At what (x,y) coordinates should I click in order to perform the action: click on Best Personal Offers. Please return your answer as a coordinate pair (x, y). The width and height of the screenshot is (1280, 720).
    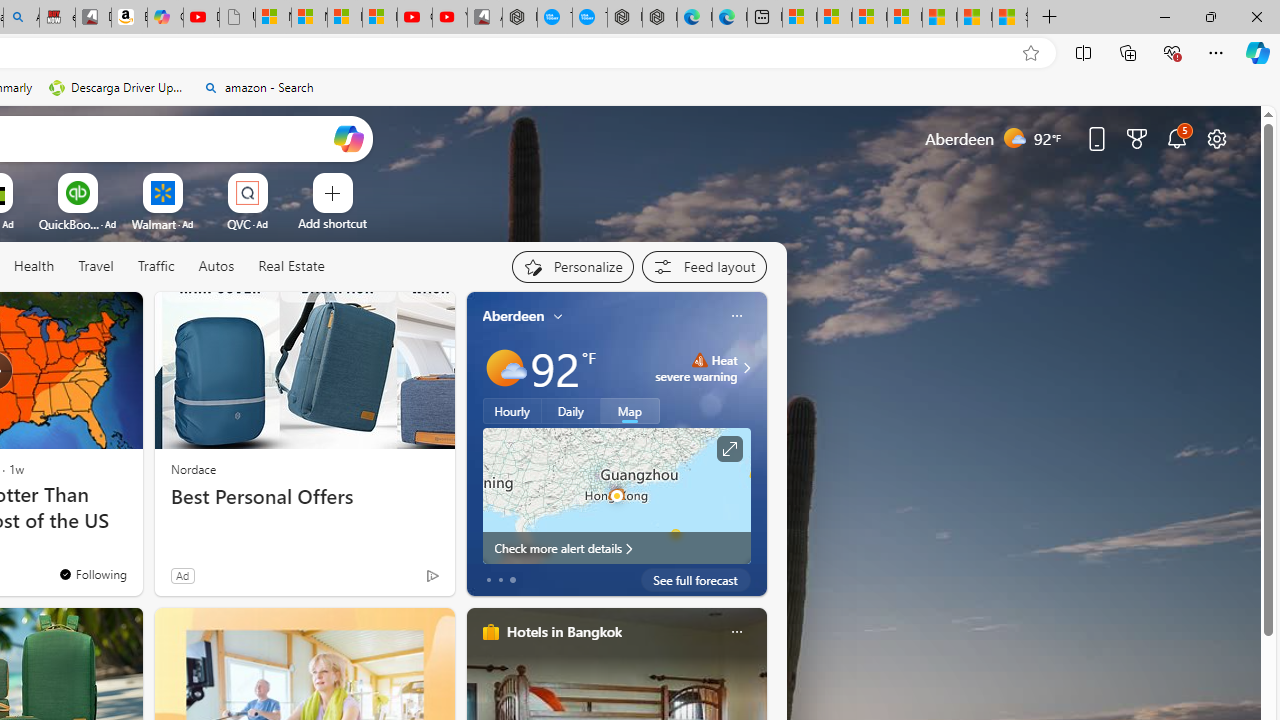
    Looking at the image, I should click on (304, 497).